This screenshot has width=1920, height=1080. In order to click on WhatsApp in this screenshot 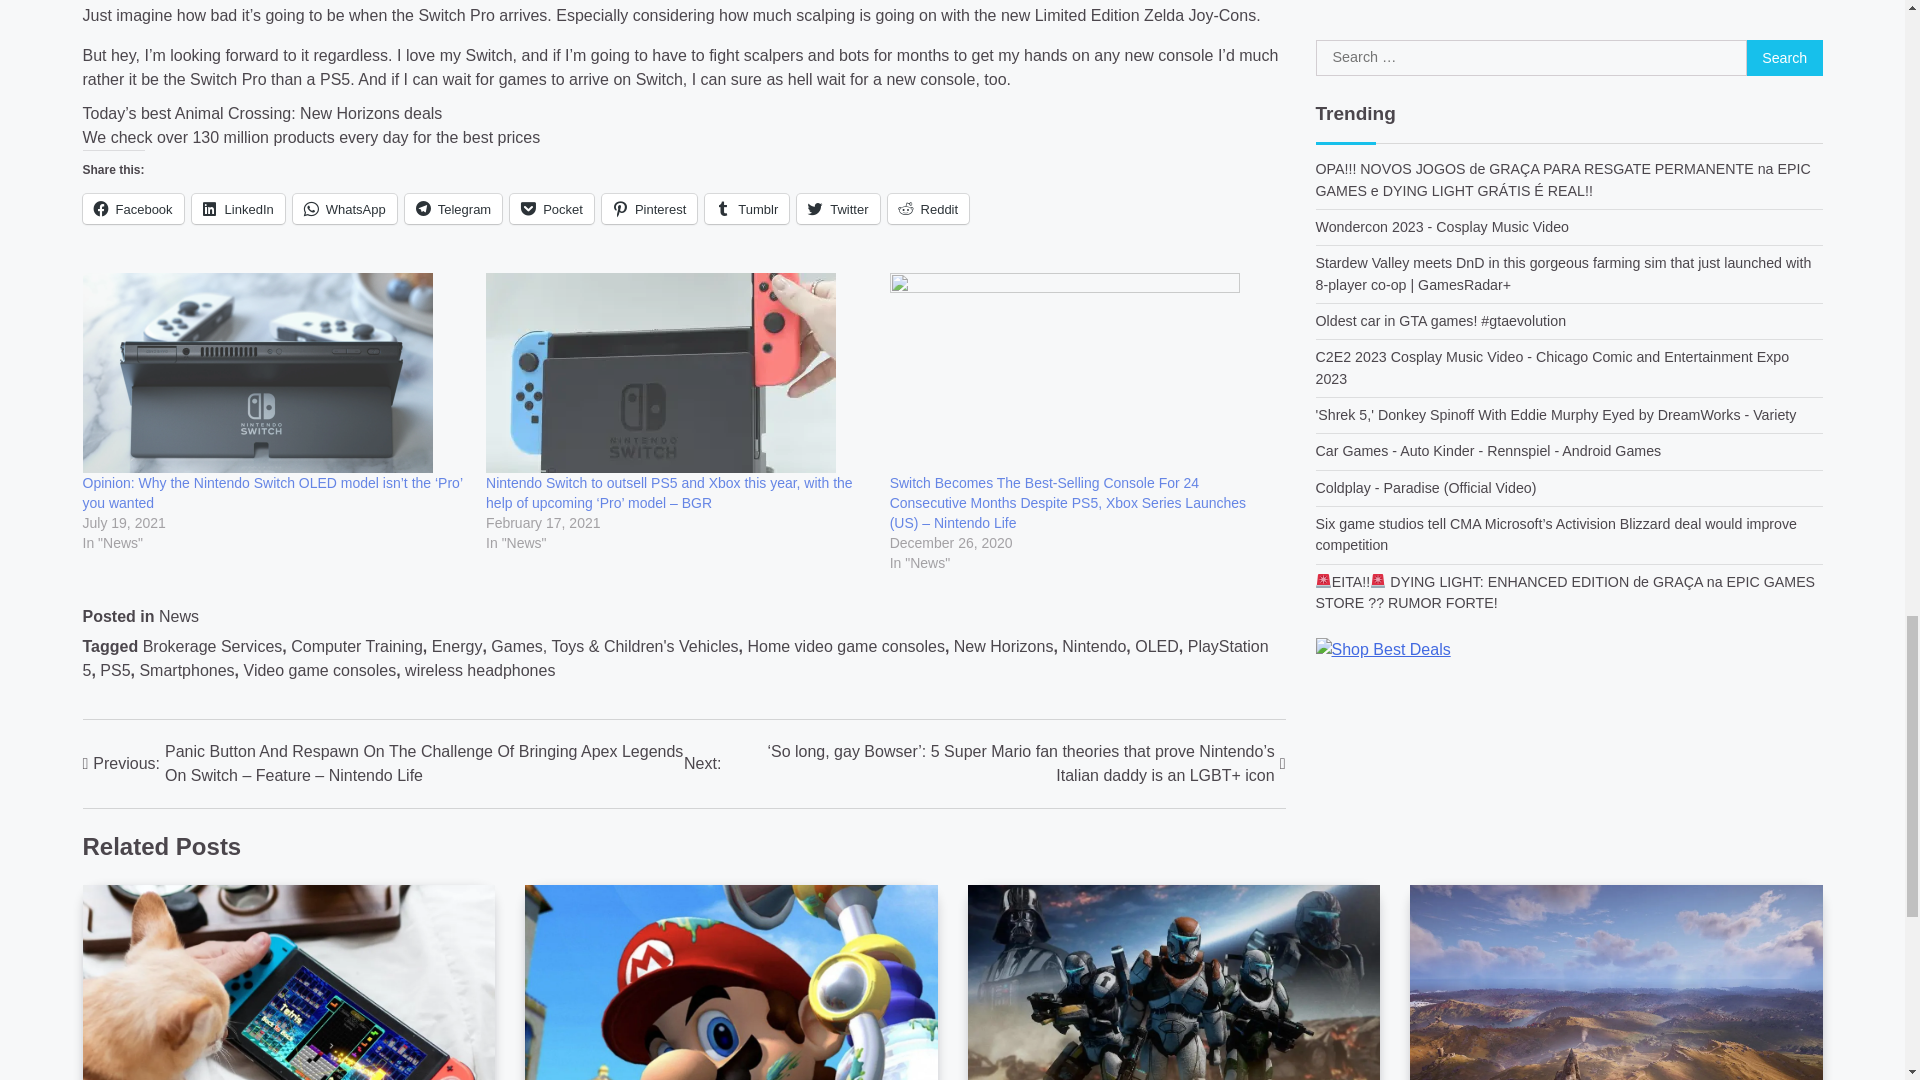, I will do `click(345, 208)`.